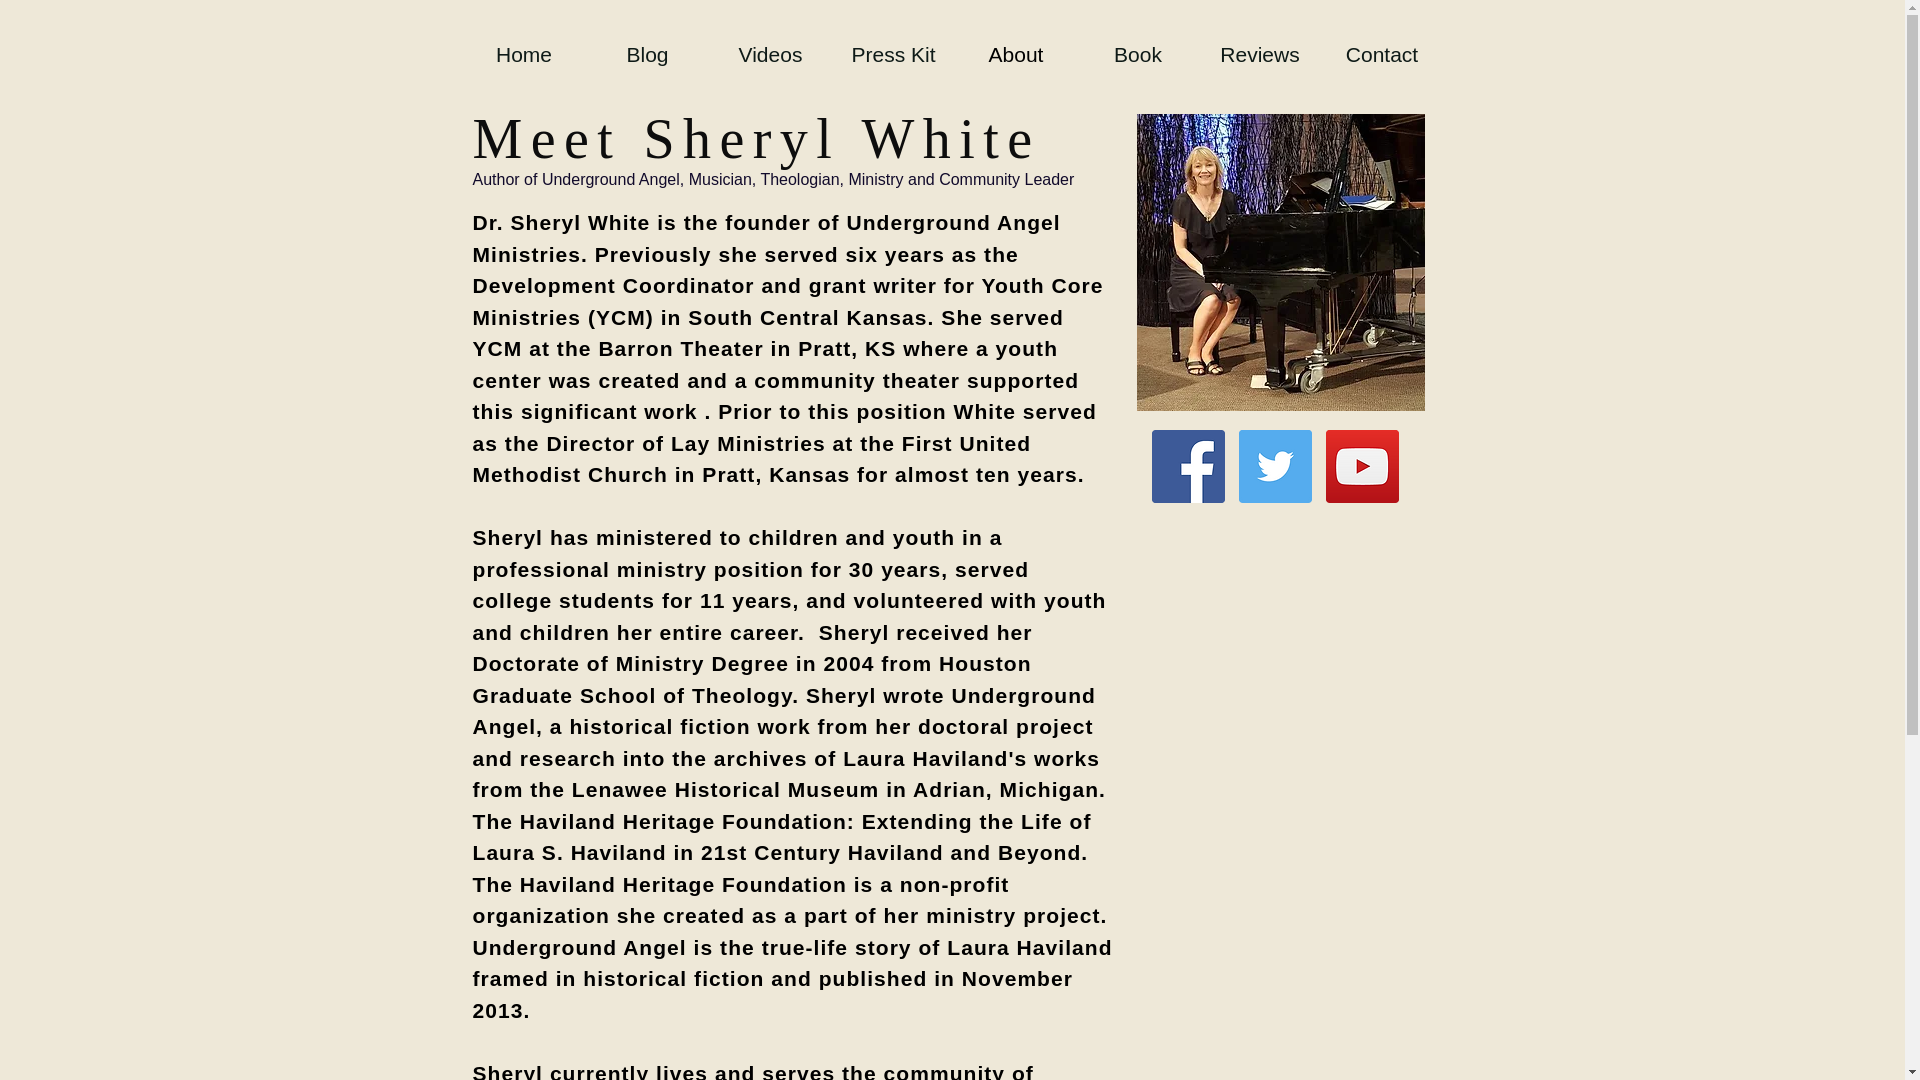 The height and width of the screenshot is (1080, 1920). I want to click on Book, so click(1136, 54).